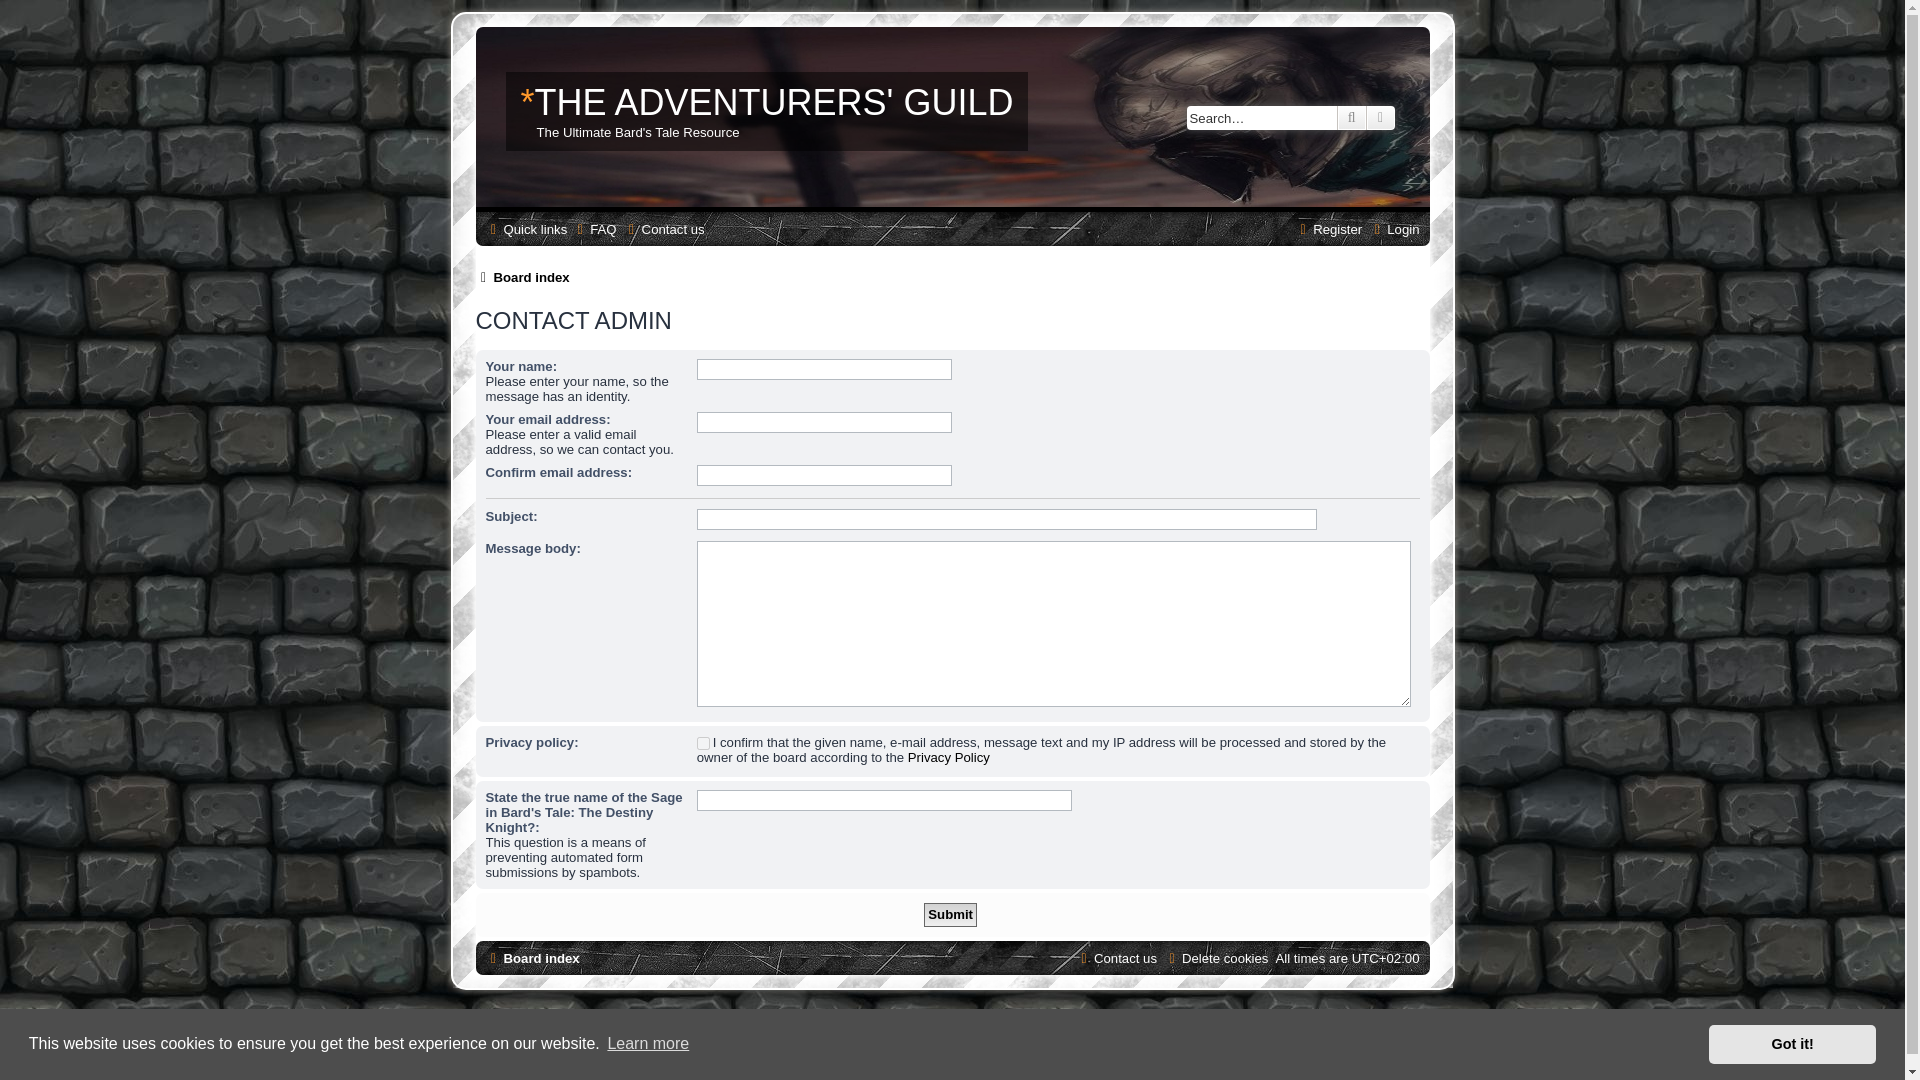 Image resolution: width=1920 pixels, height=1080 pixels. What do you see at coordinates (1261, 117) in the screenshot?
I see `Search for keywords` at bounding box center [1261, 117].